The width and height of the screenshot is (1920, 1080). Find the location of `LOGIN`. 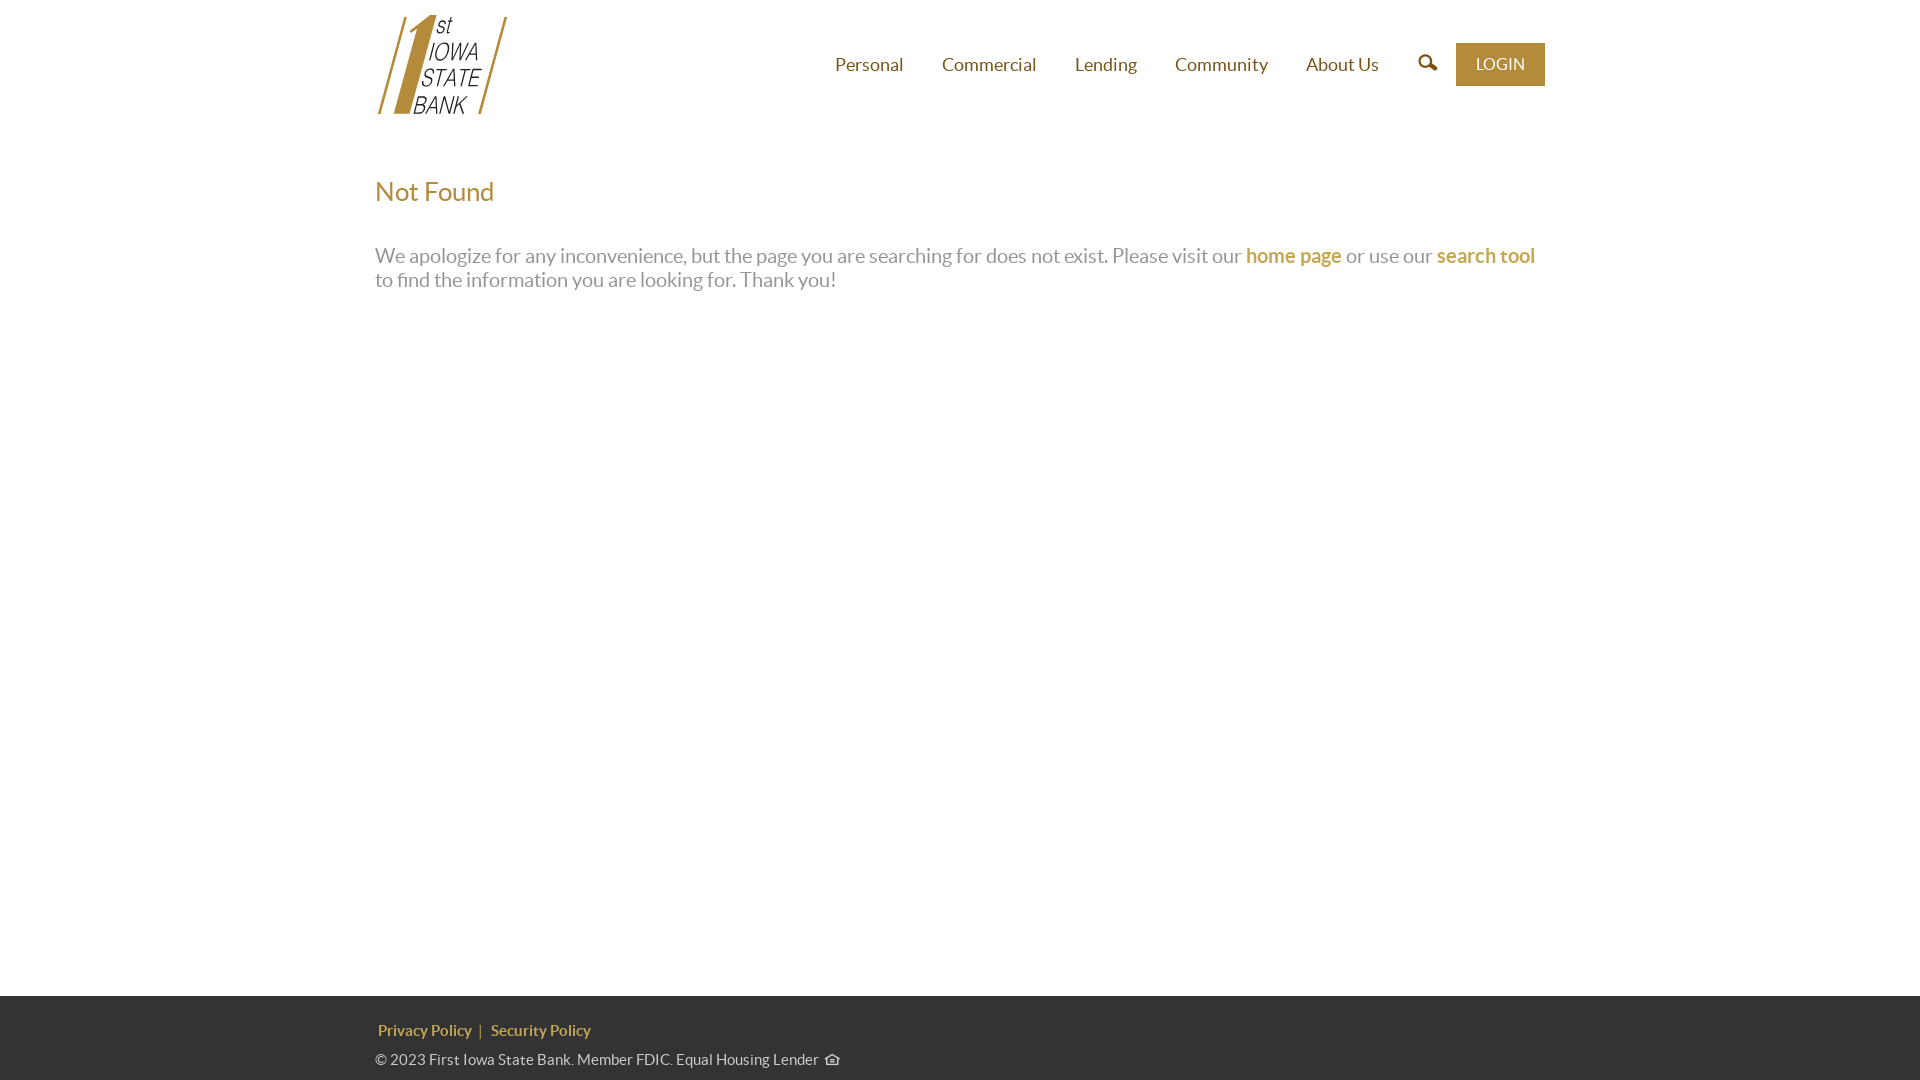

LOGIN is located at coordinates (1500, 64).